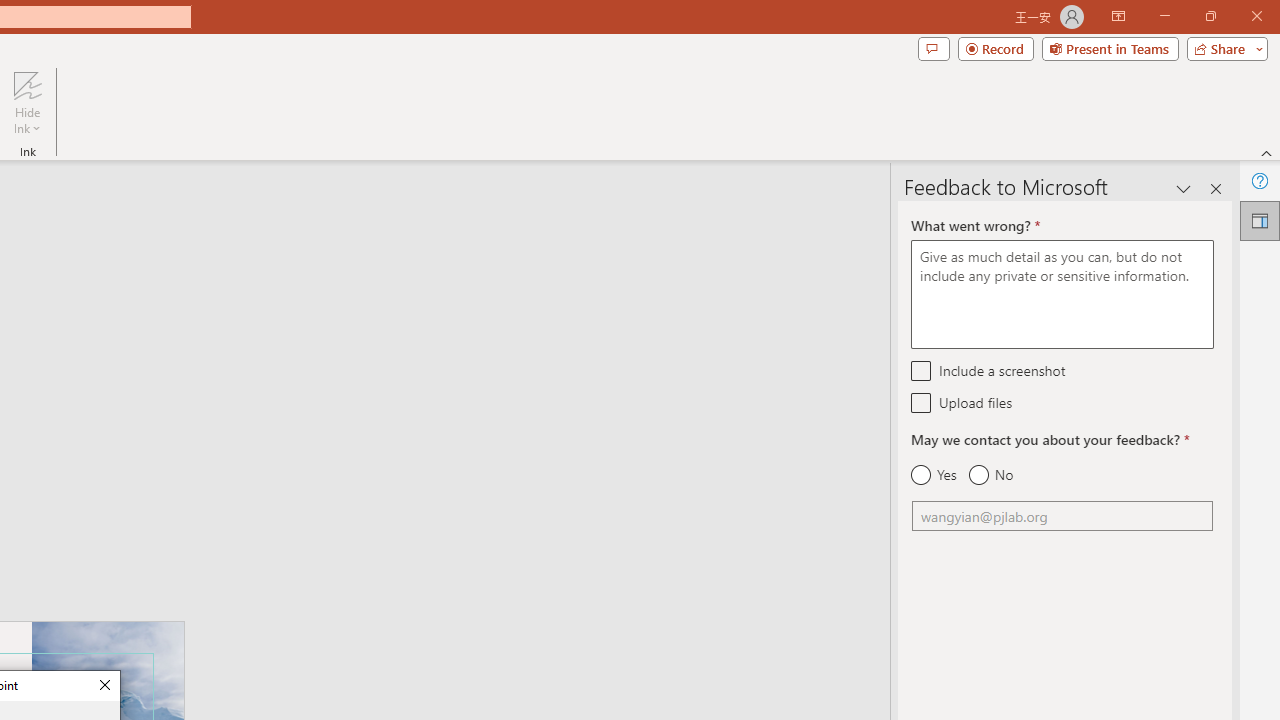  I want to click on Close pane, so click(1216, 188).